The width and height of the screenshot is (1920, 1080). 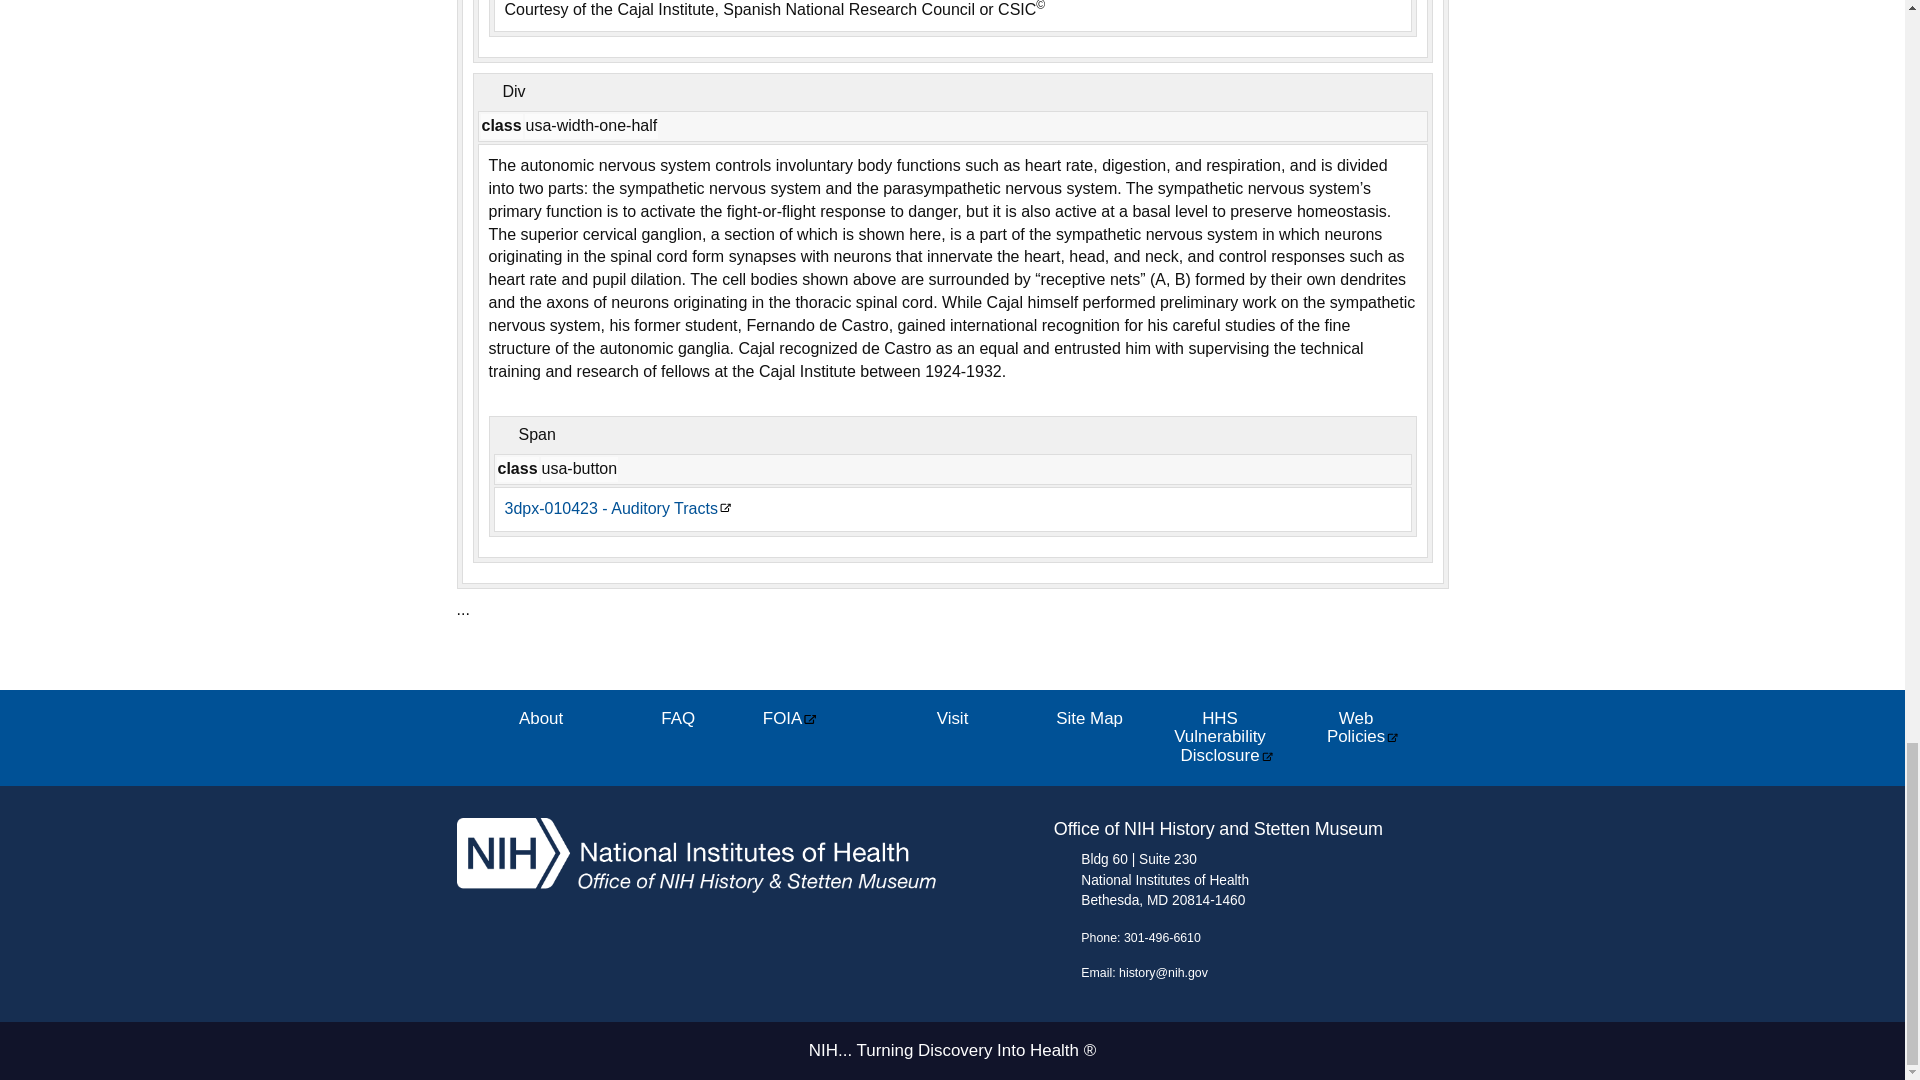 What do you see at coordinates (617, 508) in the screenshot?
I see `3dpx-010423 - Auditory Tracts` at bounding box center [617, 508].